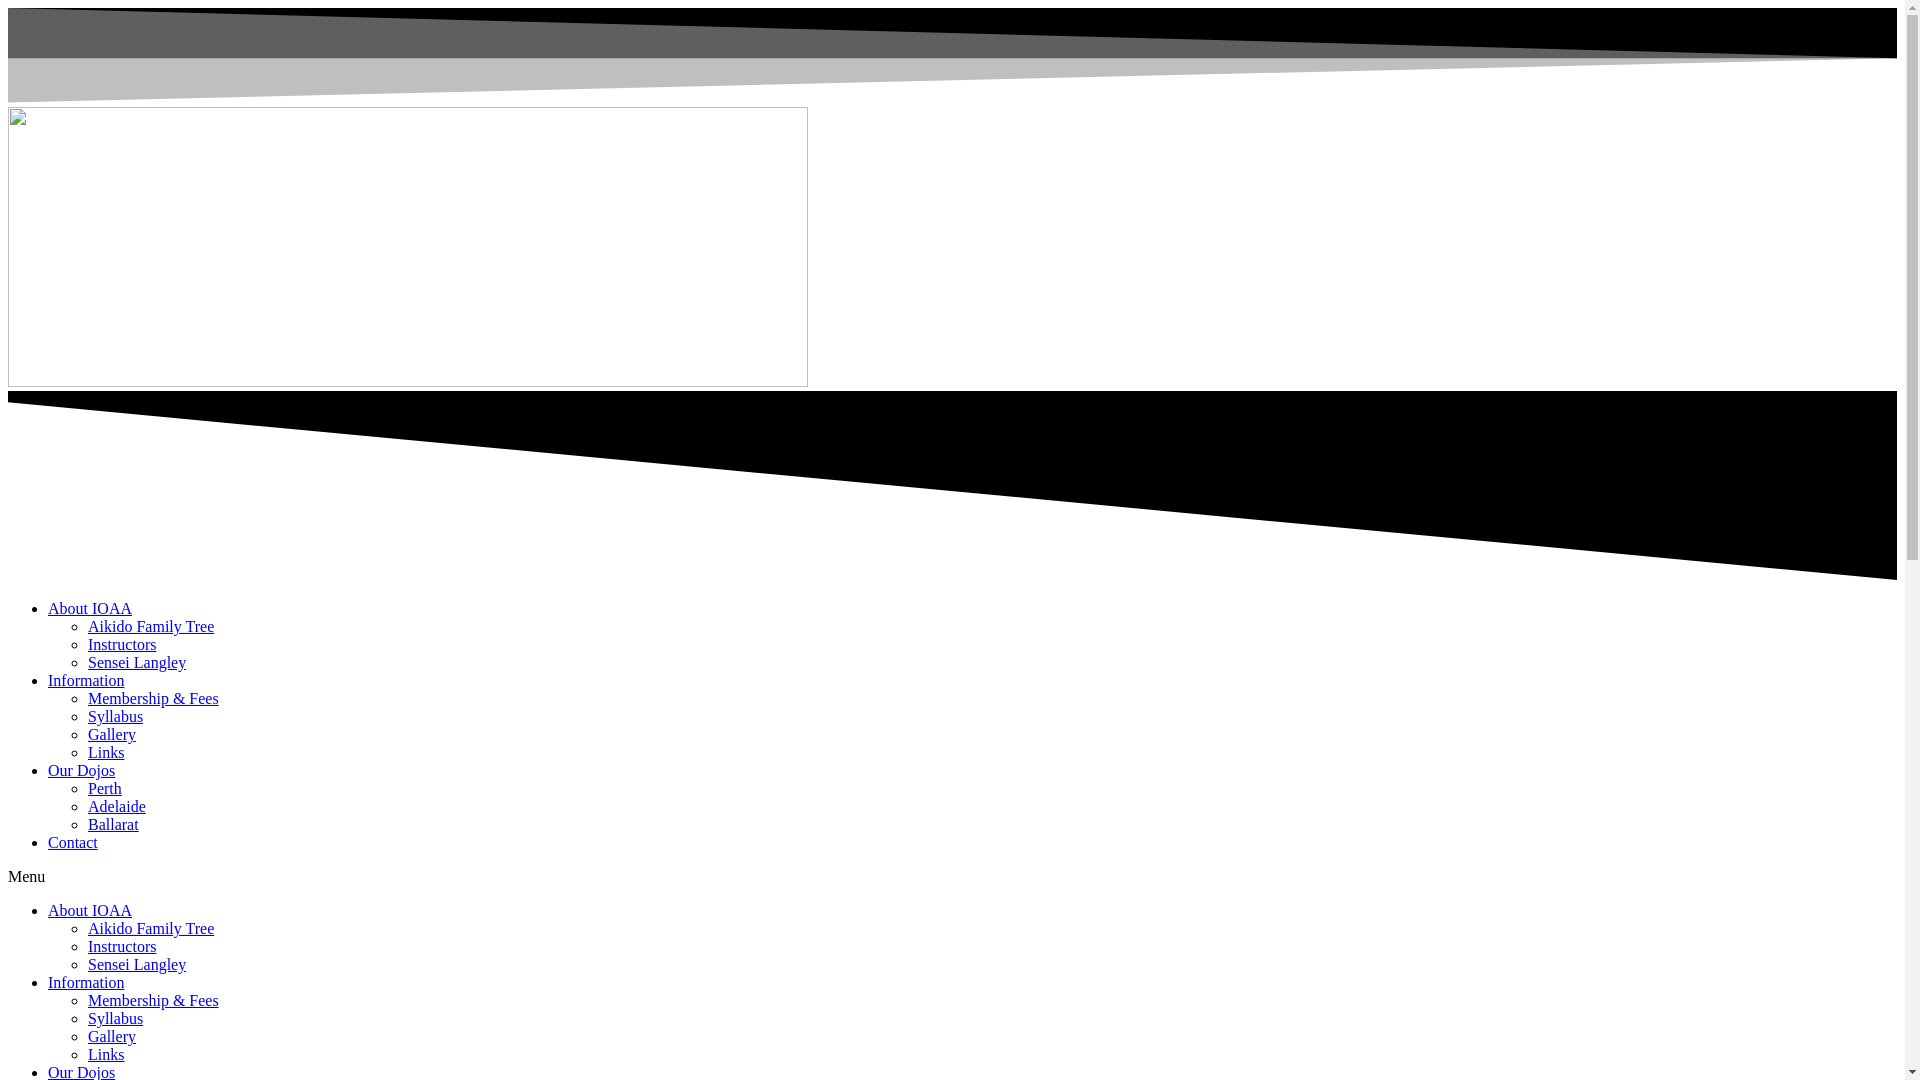  I want to click on About IOAA, so click(90, 608).